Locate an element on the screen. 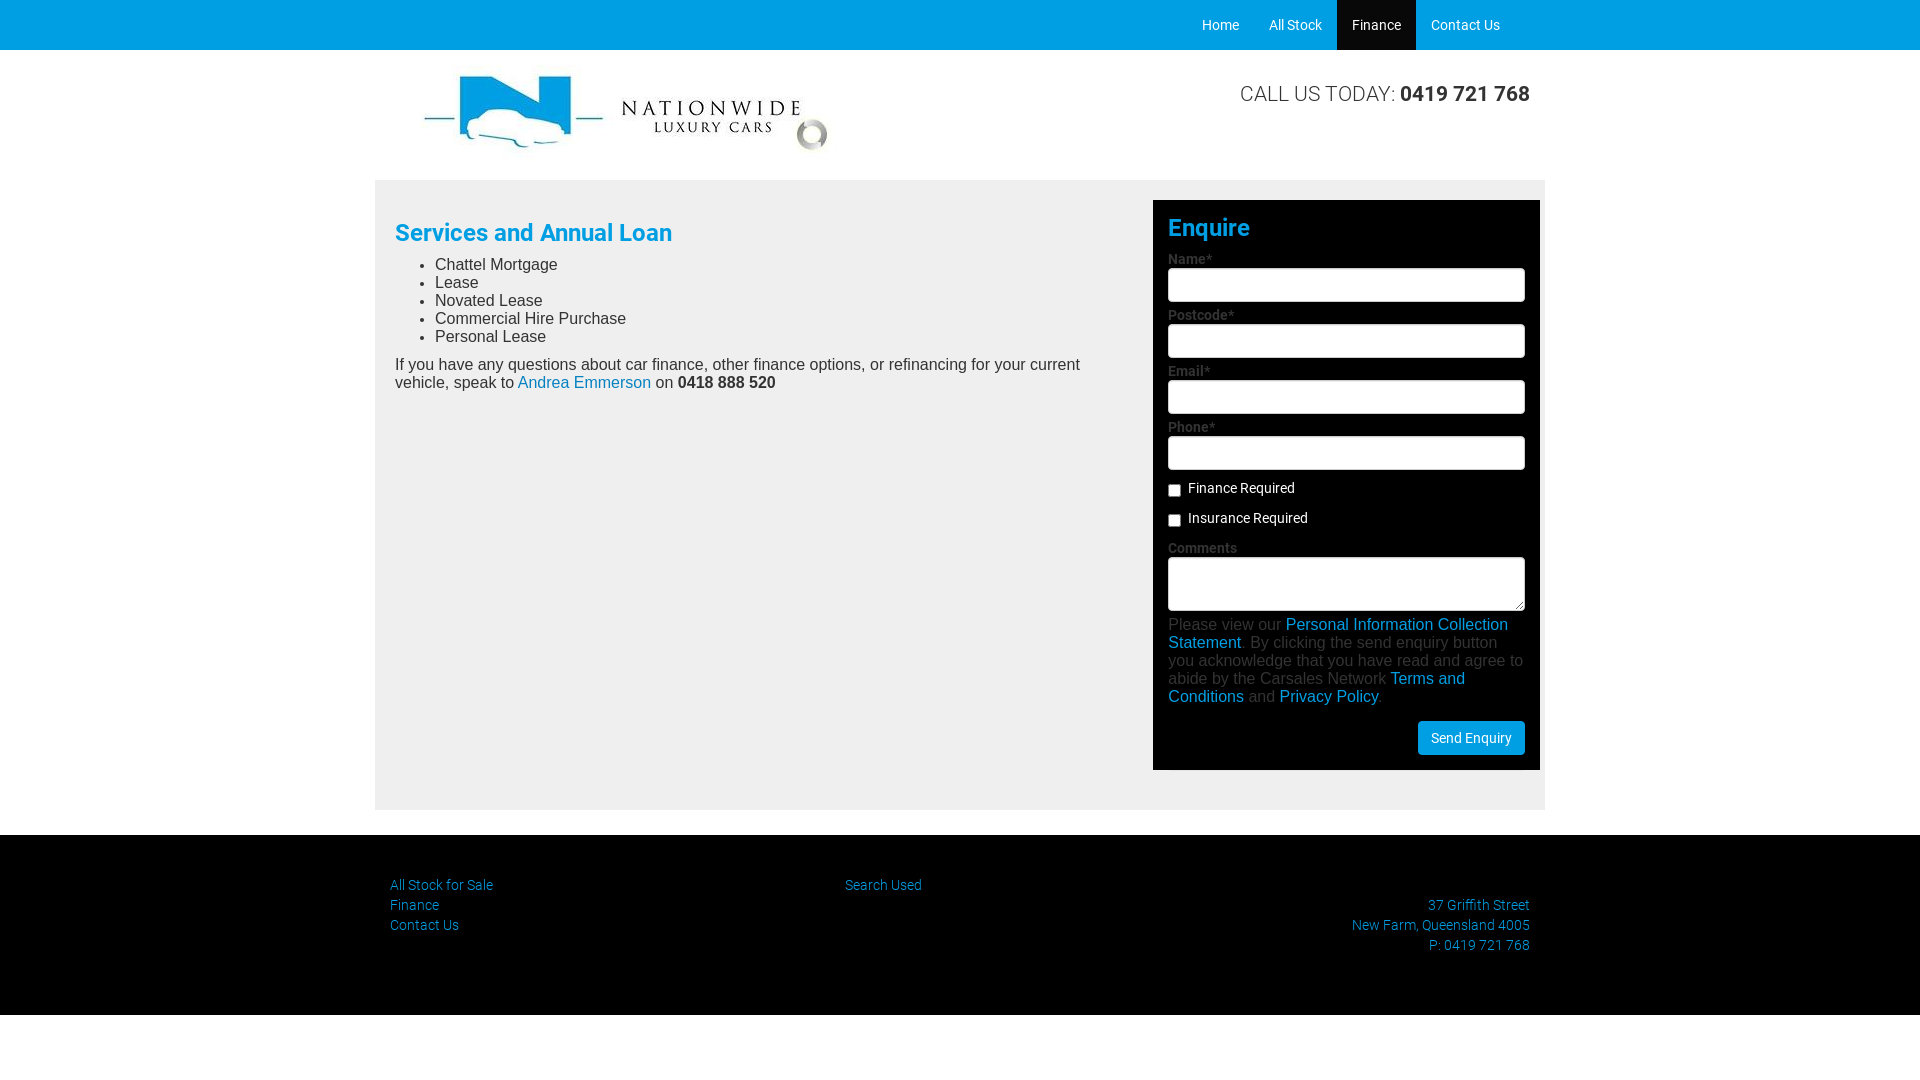  Privacy Policy is located at coordinates (1329, 696).